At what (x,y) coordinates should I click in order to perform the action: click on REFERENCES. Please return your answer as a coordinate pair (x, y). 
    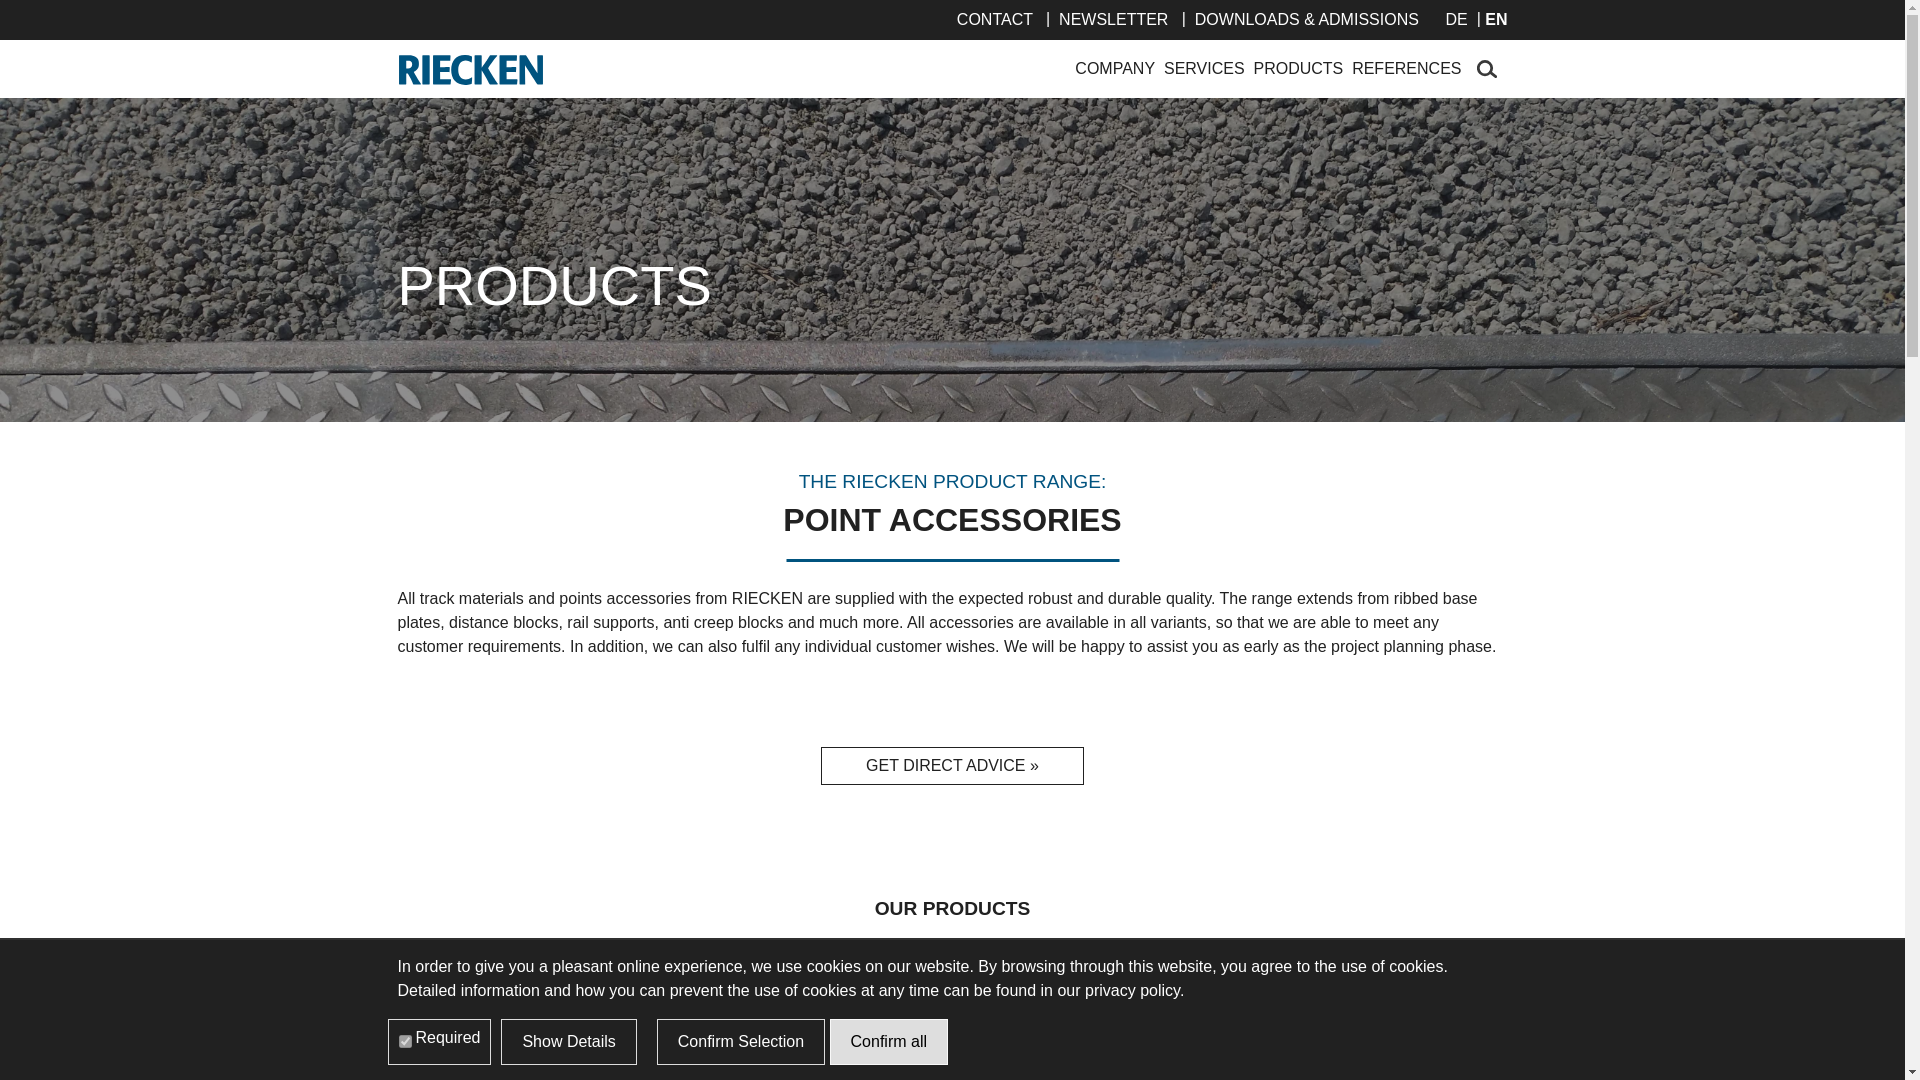
    Looking at the image, I should click on (1406, 68).